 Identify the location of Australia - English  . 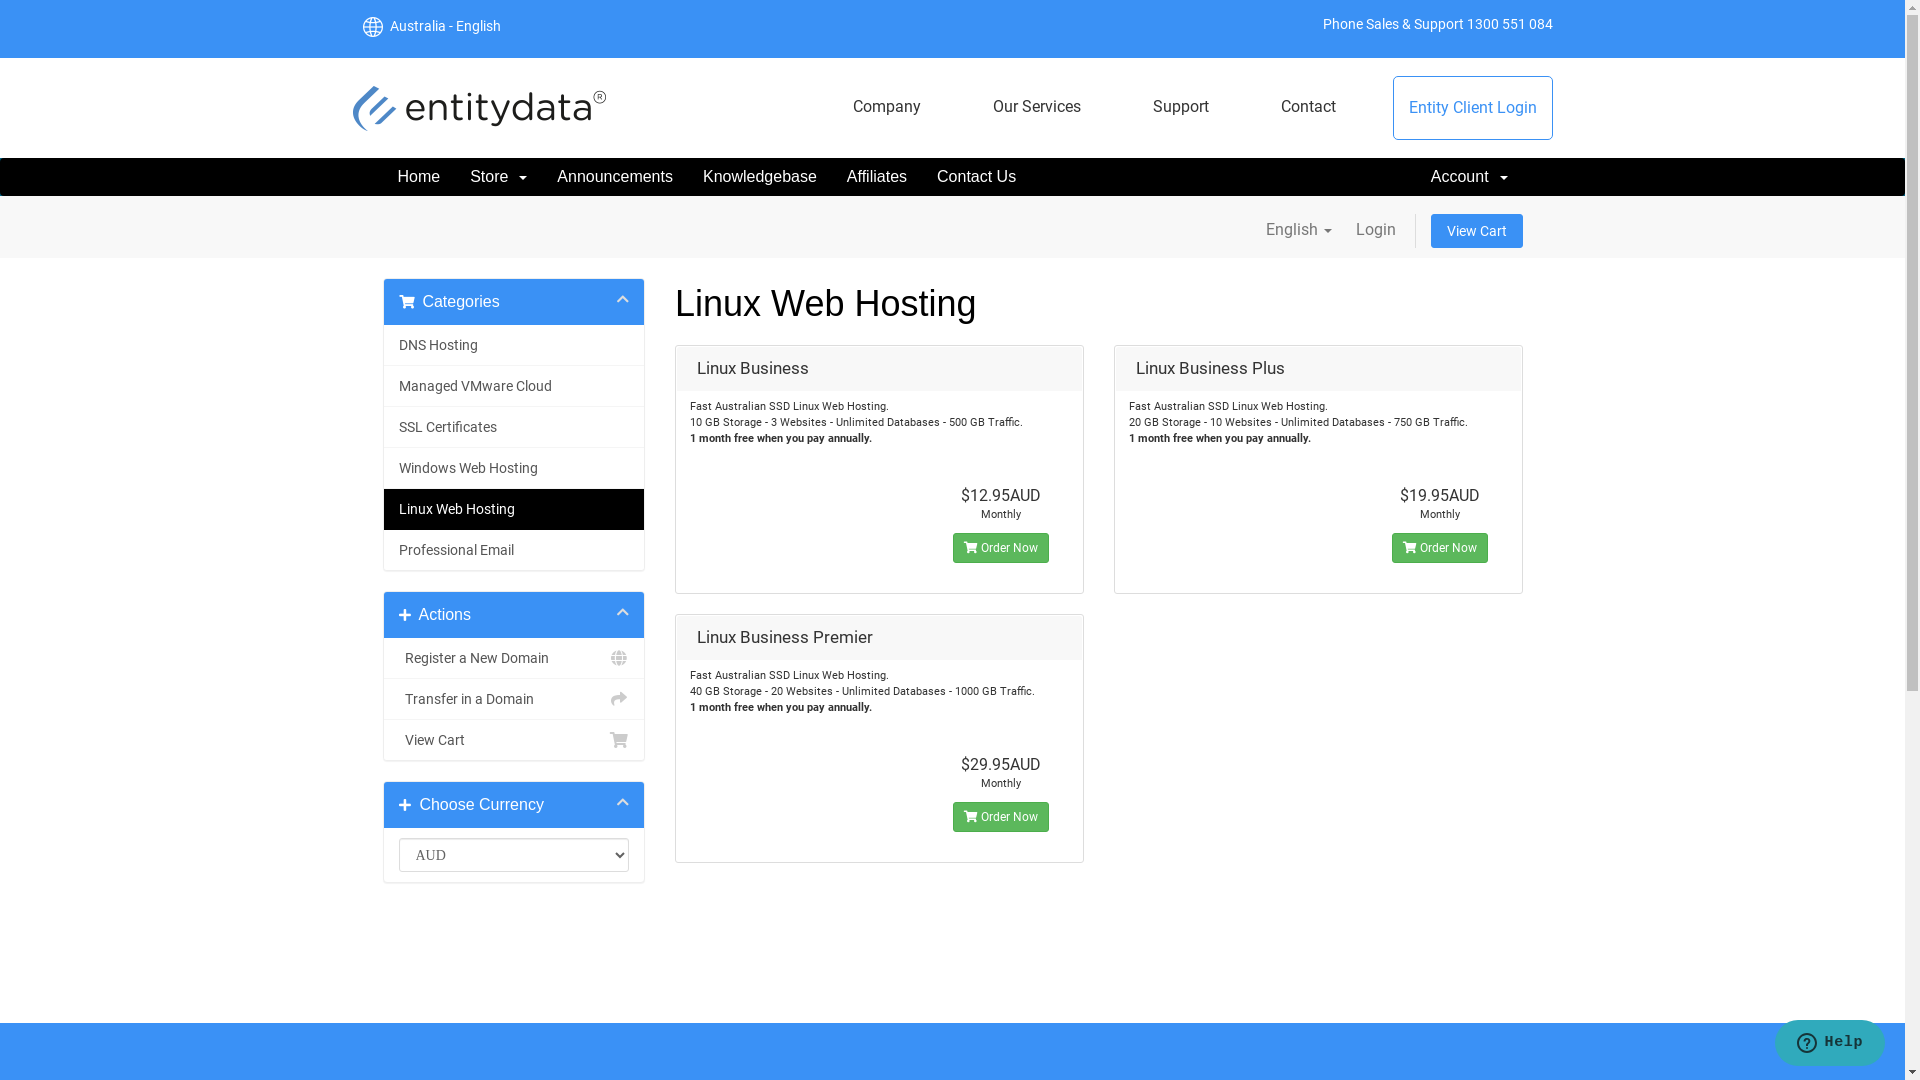
(442, 26).